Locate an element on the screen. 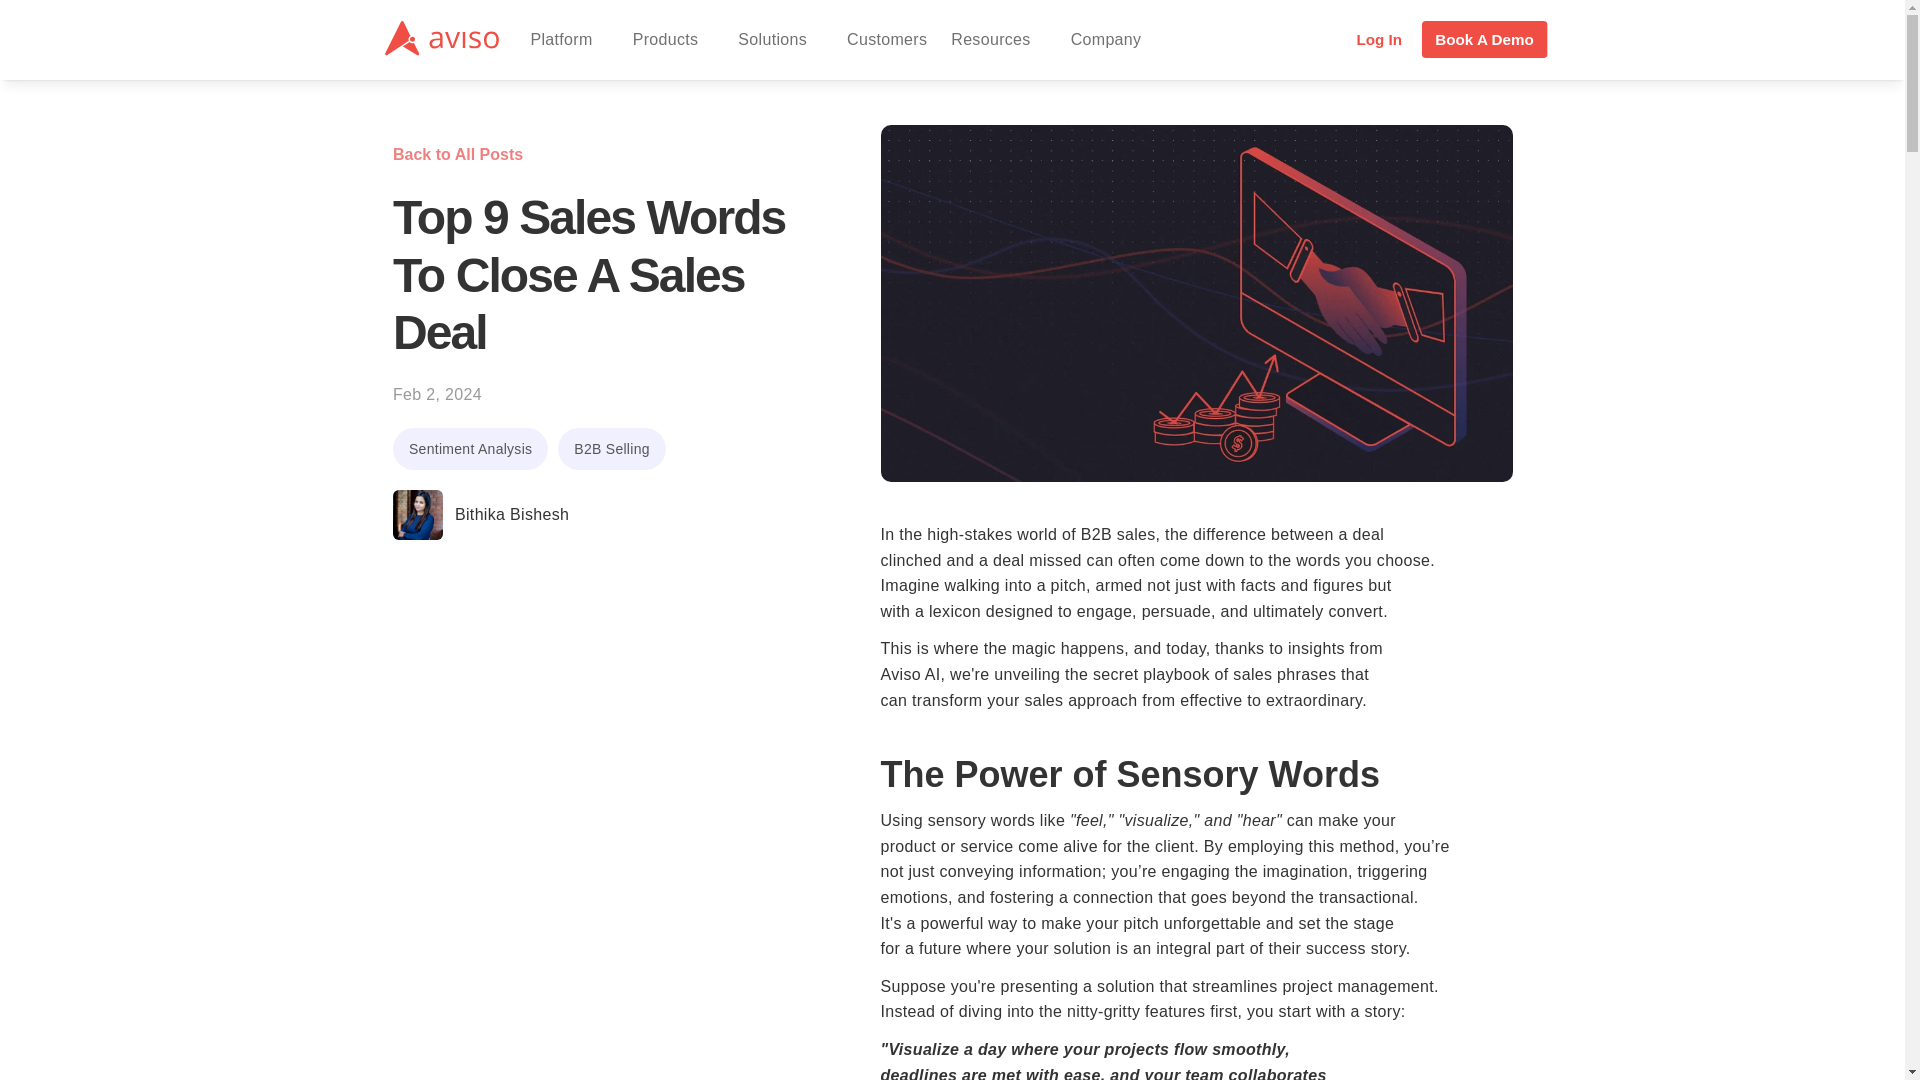  Back to All Posts is located at coordinates (458, 154).